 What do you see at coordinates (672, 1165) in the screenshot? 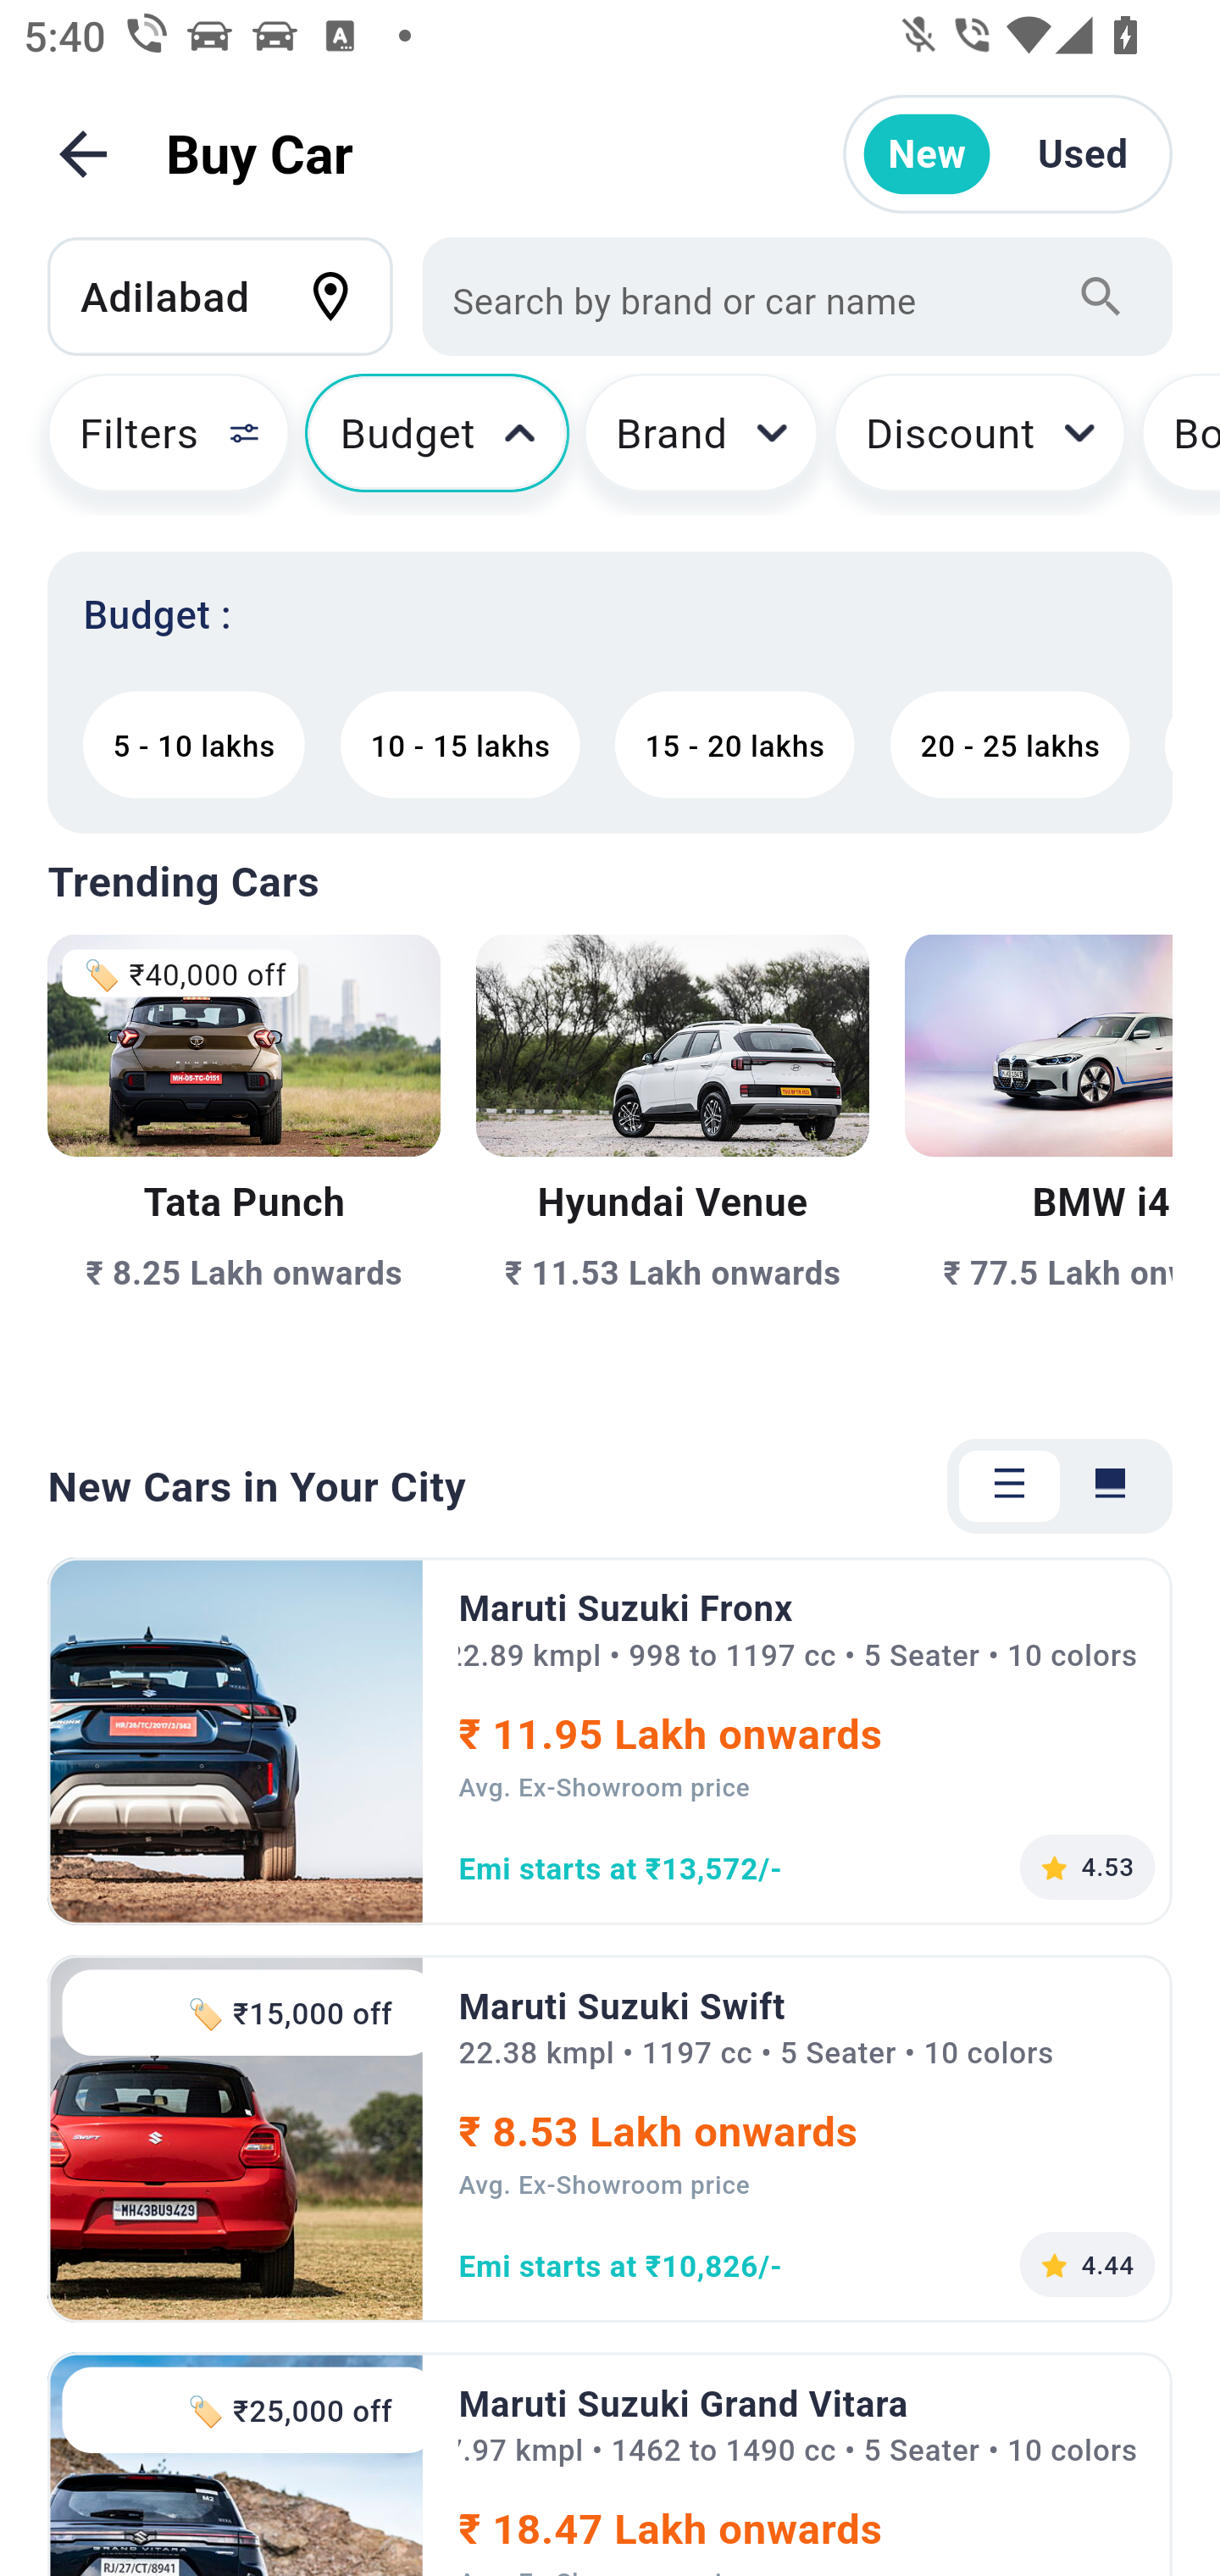
I see `₹ 11.53 Lakh onwards Hyundai Venue` at bounding box center [672, 1165].